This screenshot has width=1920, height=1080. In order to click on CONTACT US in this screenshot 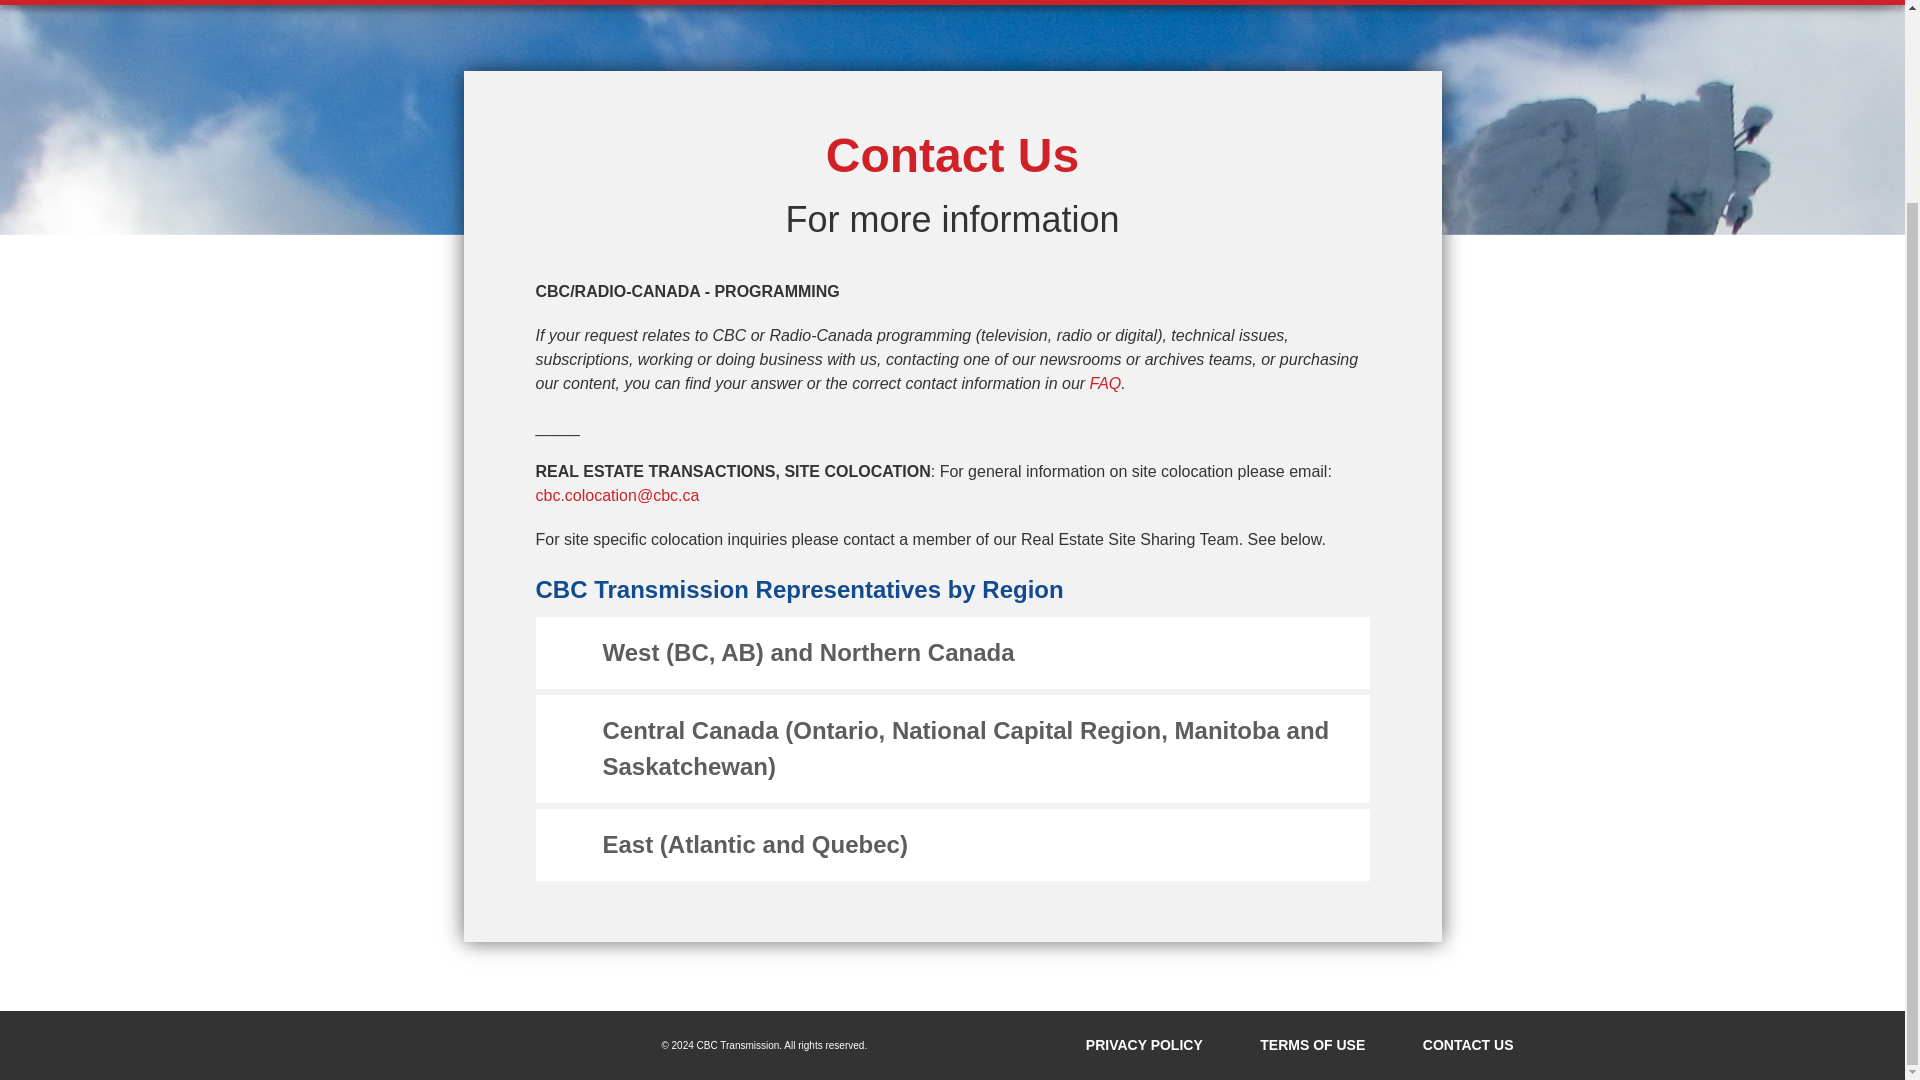, I will do `click(465, 2)`.